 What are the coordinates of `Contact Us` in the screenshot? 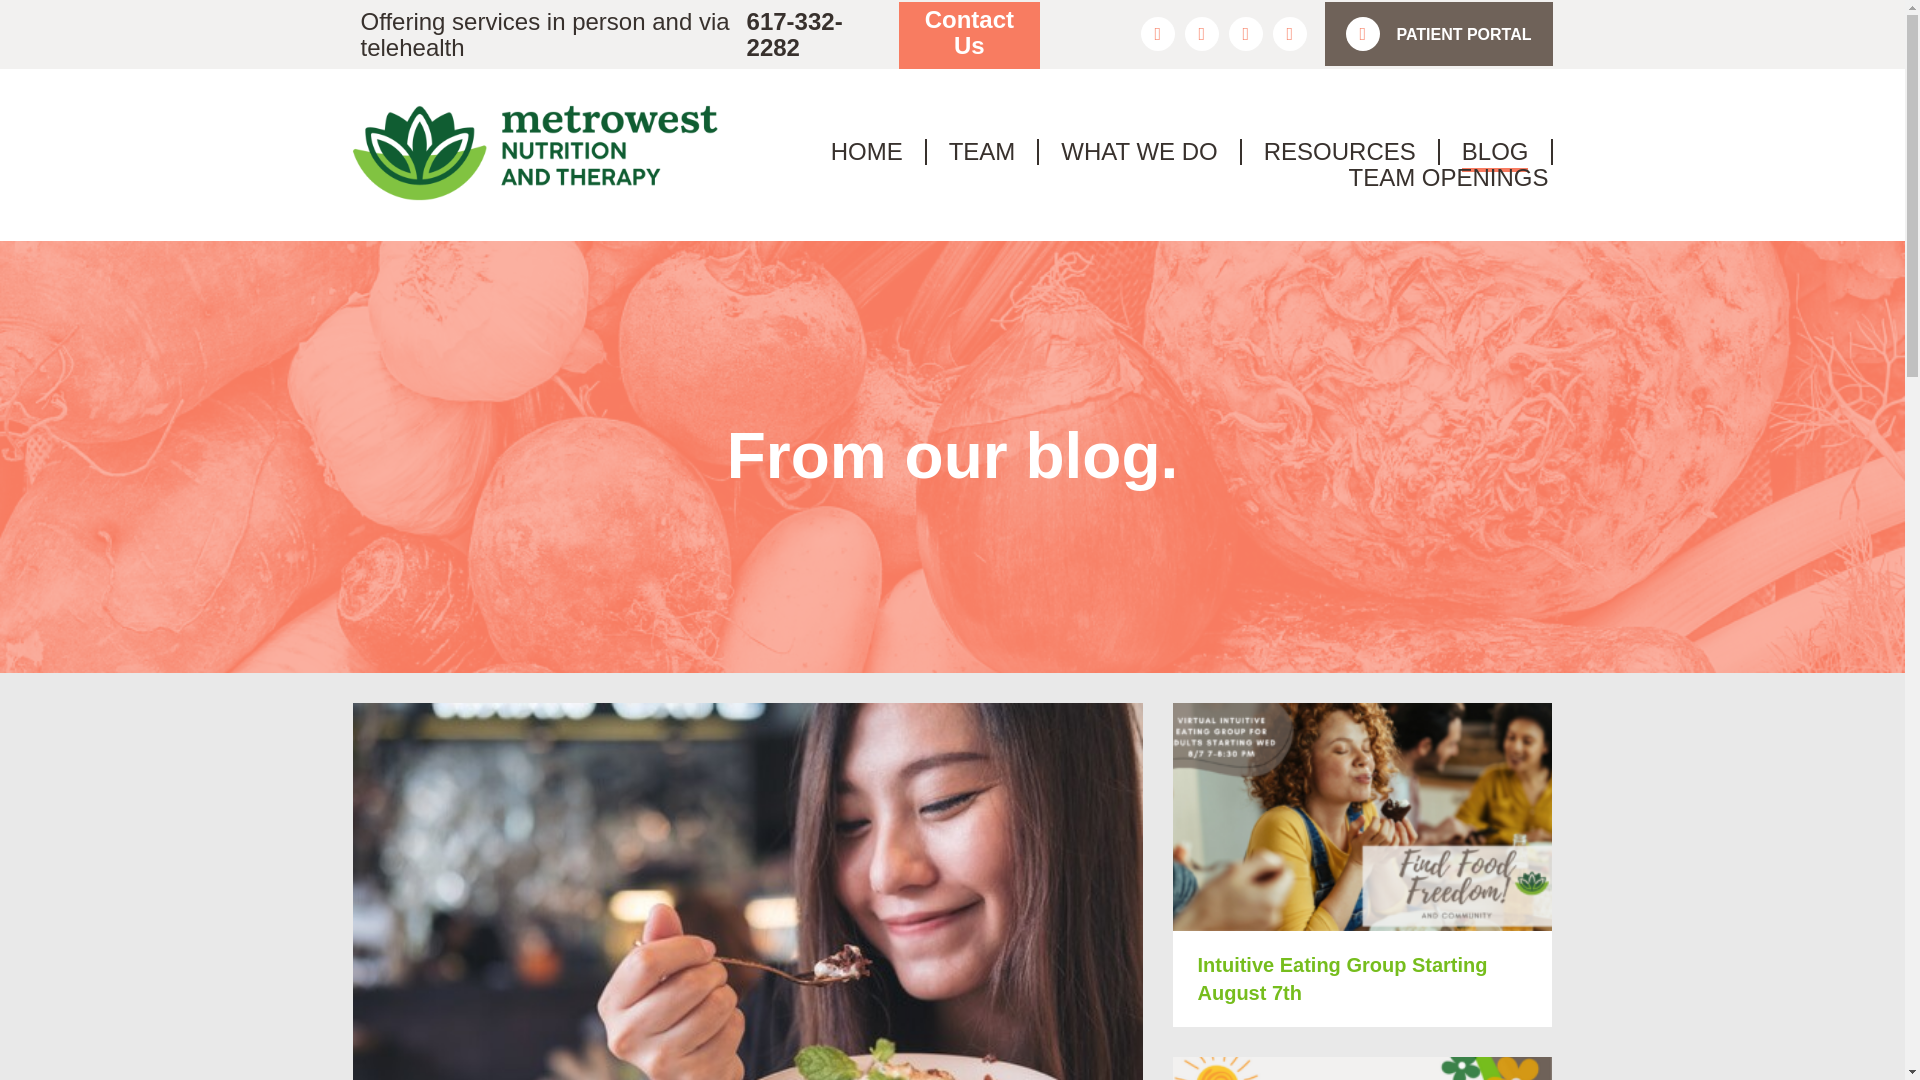 It's located at (969, 36).